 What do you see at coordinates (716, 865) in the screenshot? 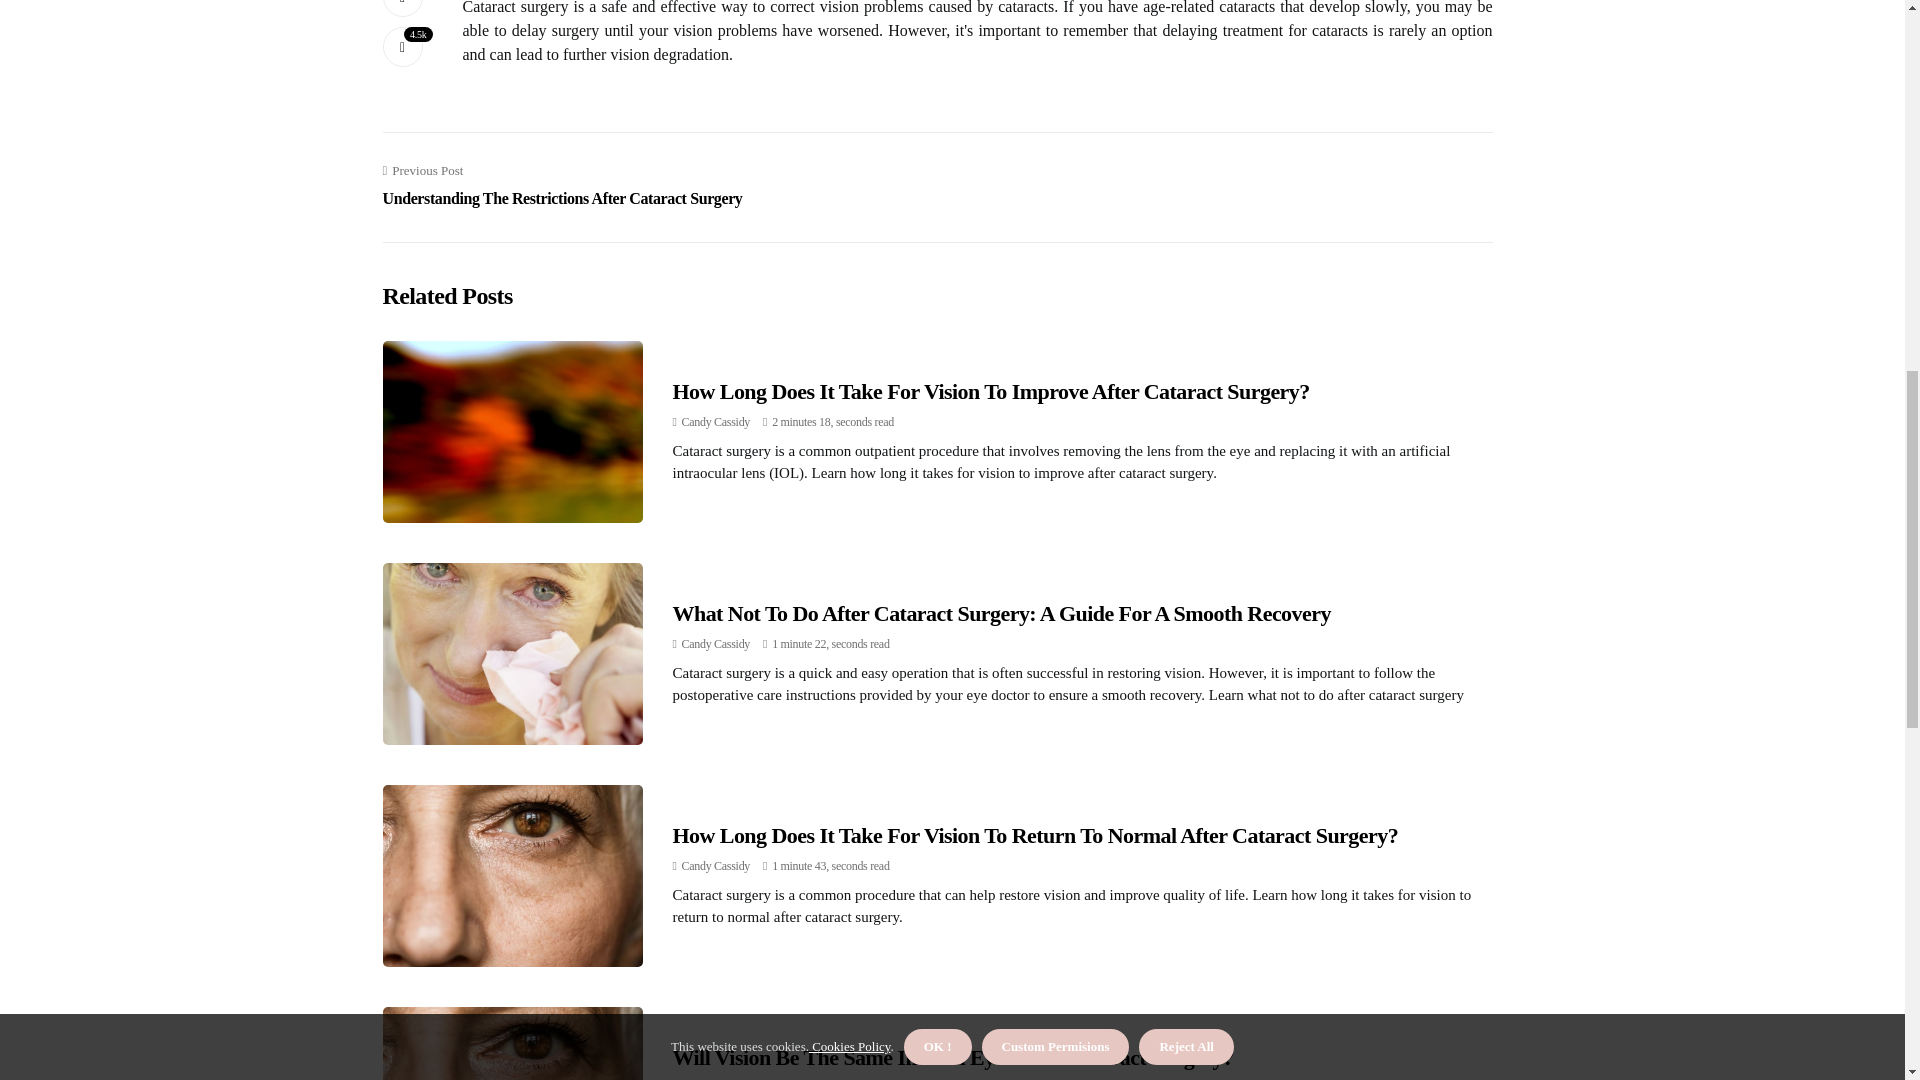
I see `Posts by Candy Cassidy` at bounding box center [716, 865].